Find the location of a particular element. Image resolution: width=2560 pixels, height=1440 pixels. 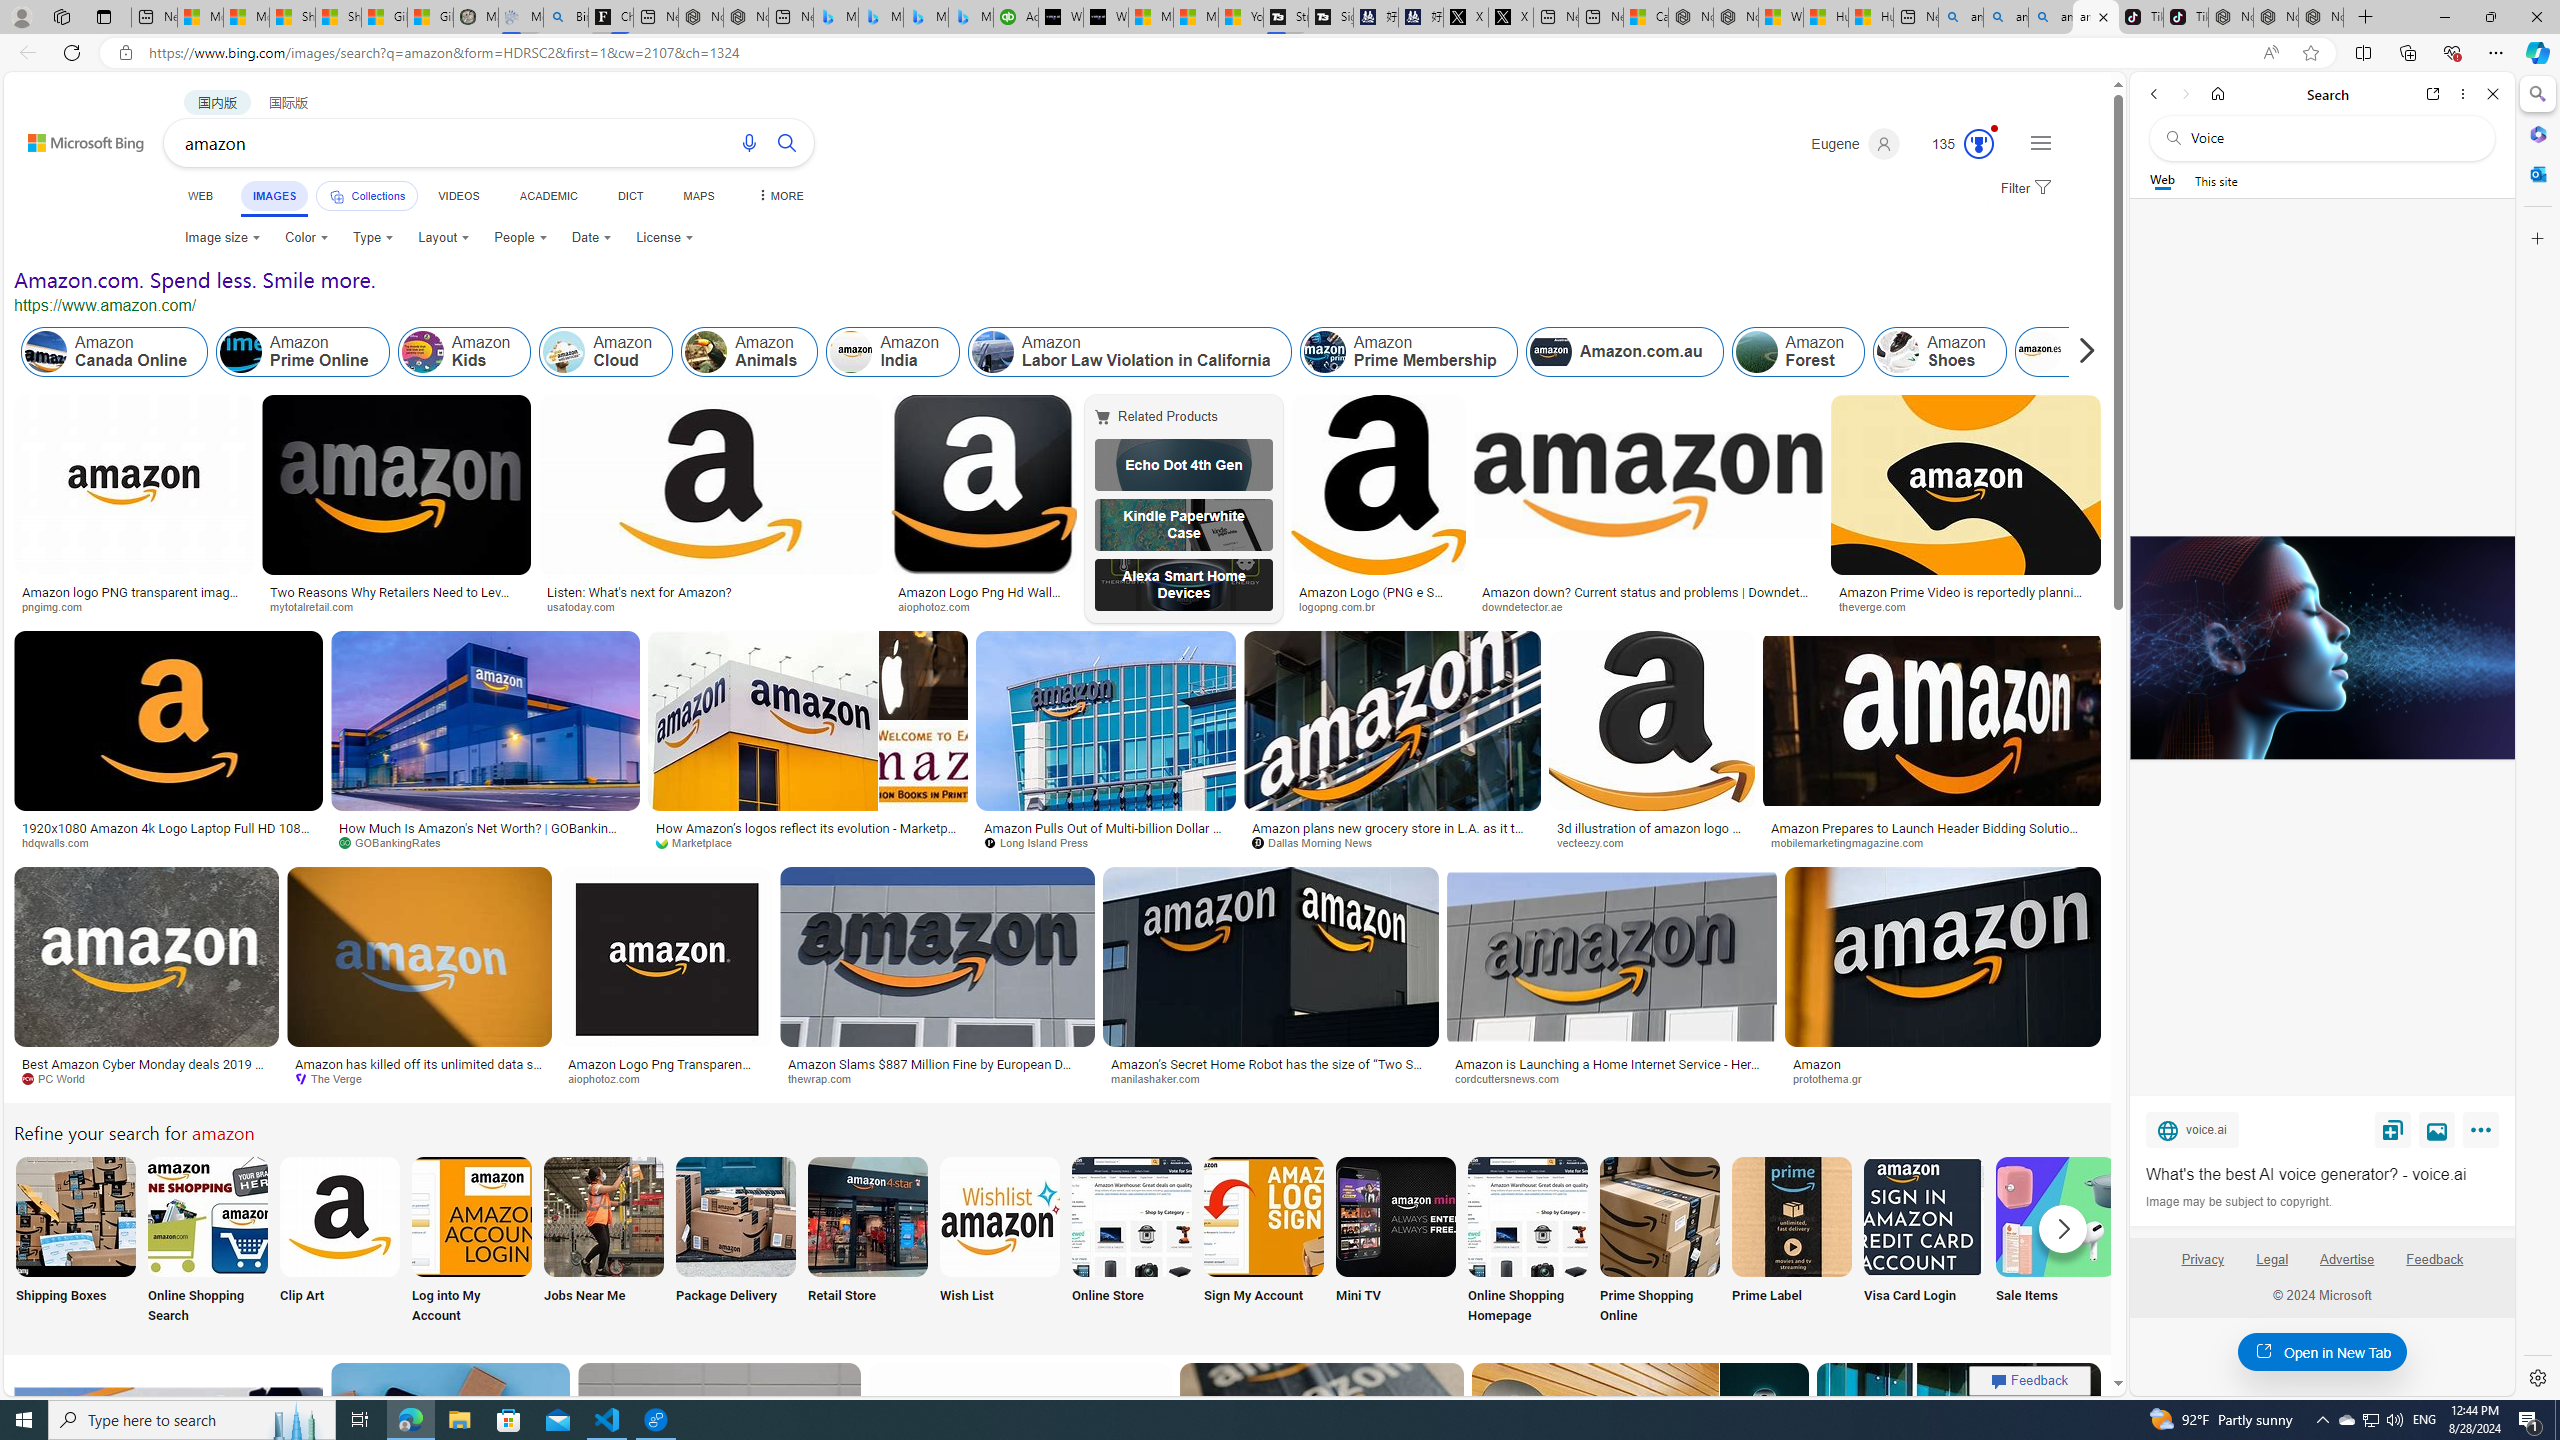

Forward is located at coordinates (2184, 94).